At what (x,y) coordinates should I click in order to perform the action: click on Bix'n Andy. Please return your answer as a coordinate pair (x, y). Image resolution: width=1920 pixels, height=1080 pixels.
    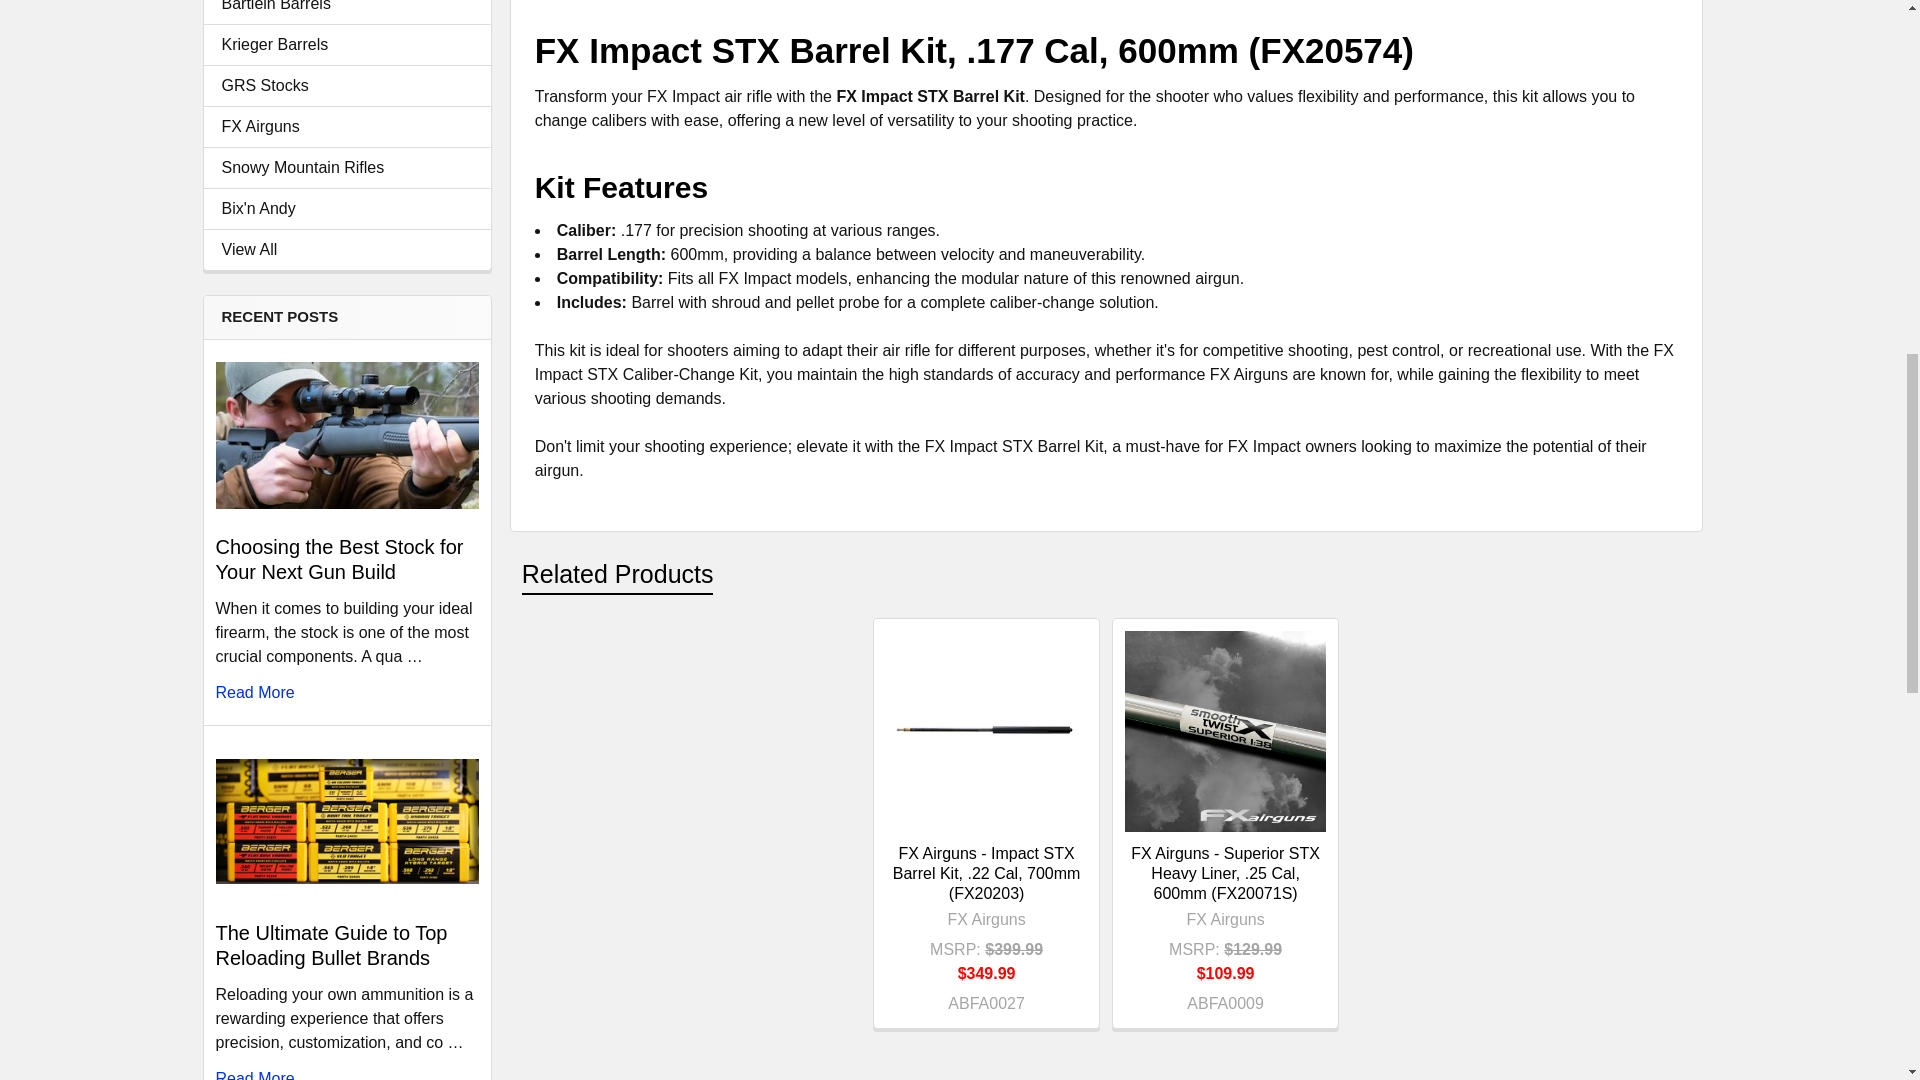
    Looking at the image, I should click on (347, 208).